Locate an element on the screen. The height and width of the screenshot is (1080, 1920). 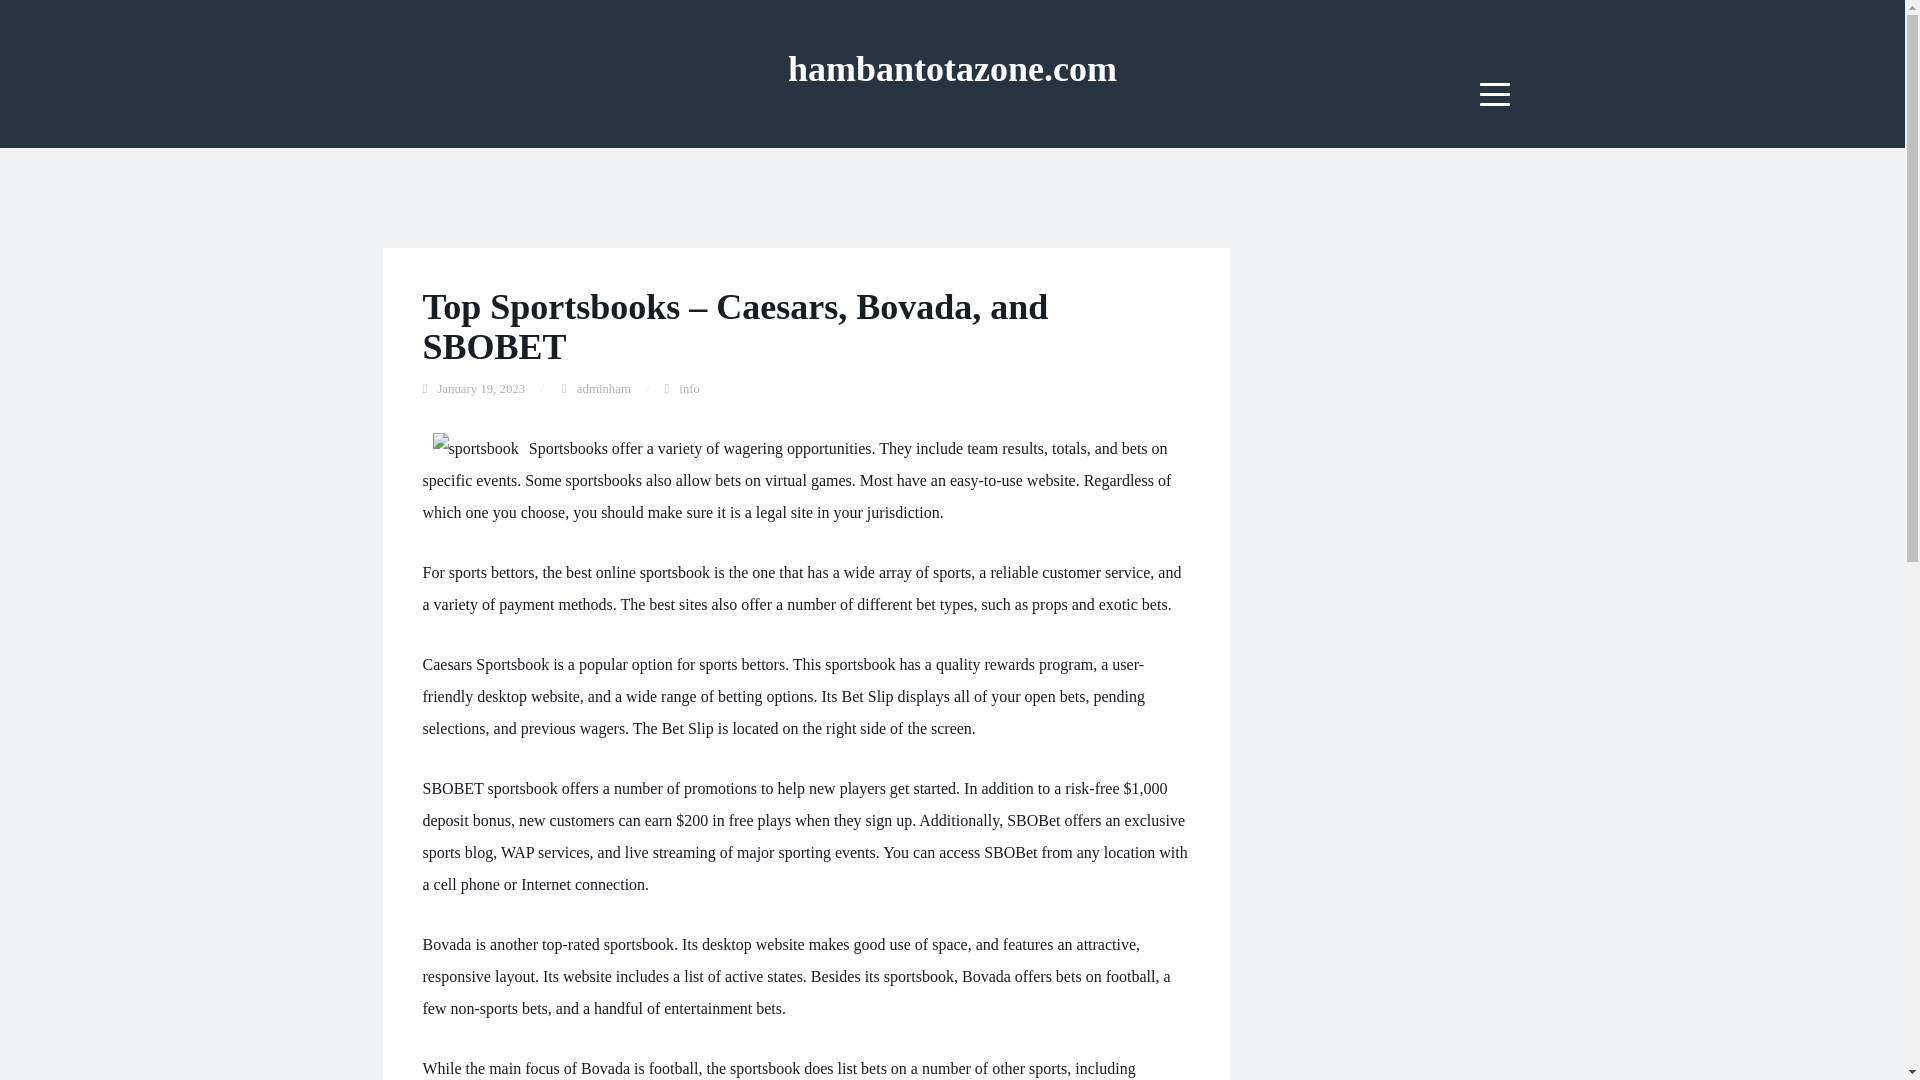
info is located at coordinates (690, 389).